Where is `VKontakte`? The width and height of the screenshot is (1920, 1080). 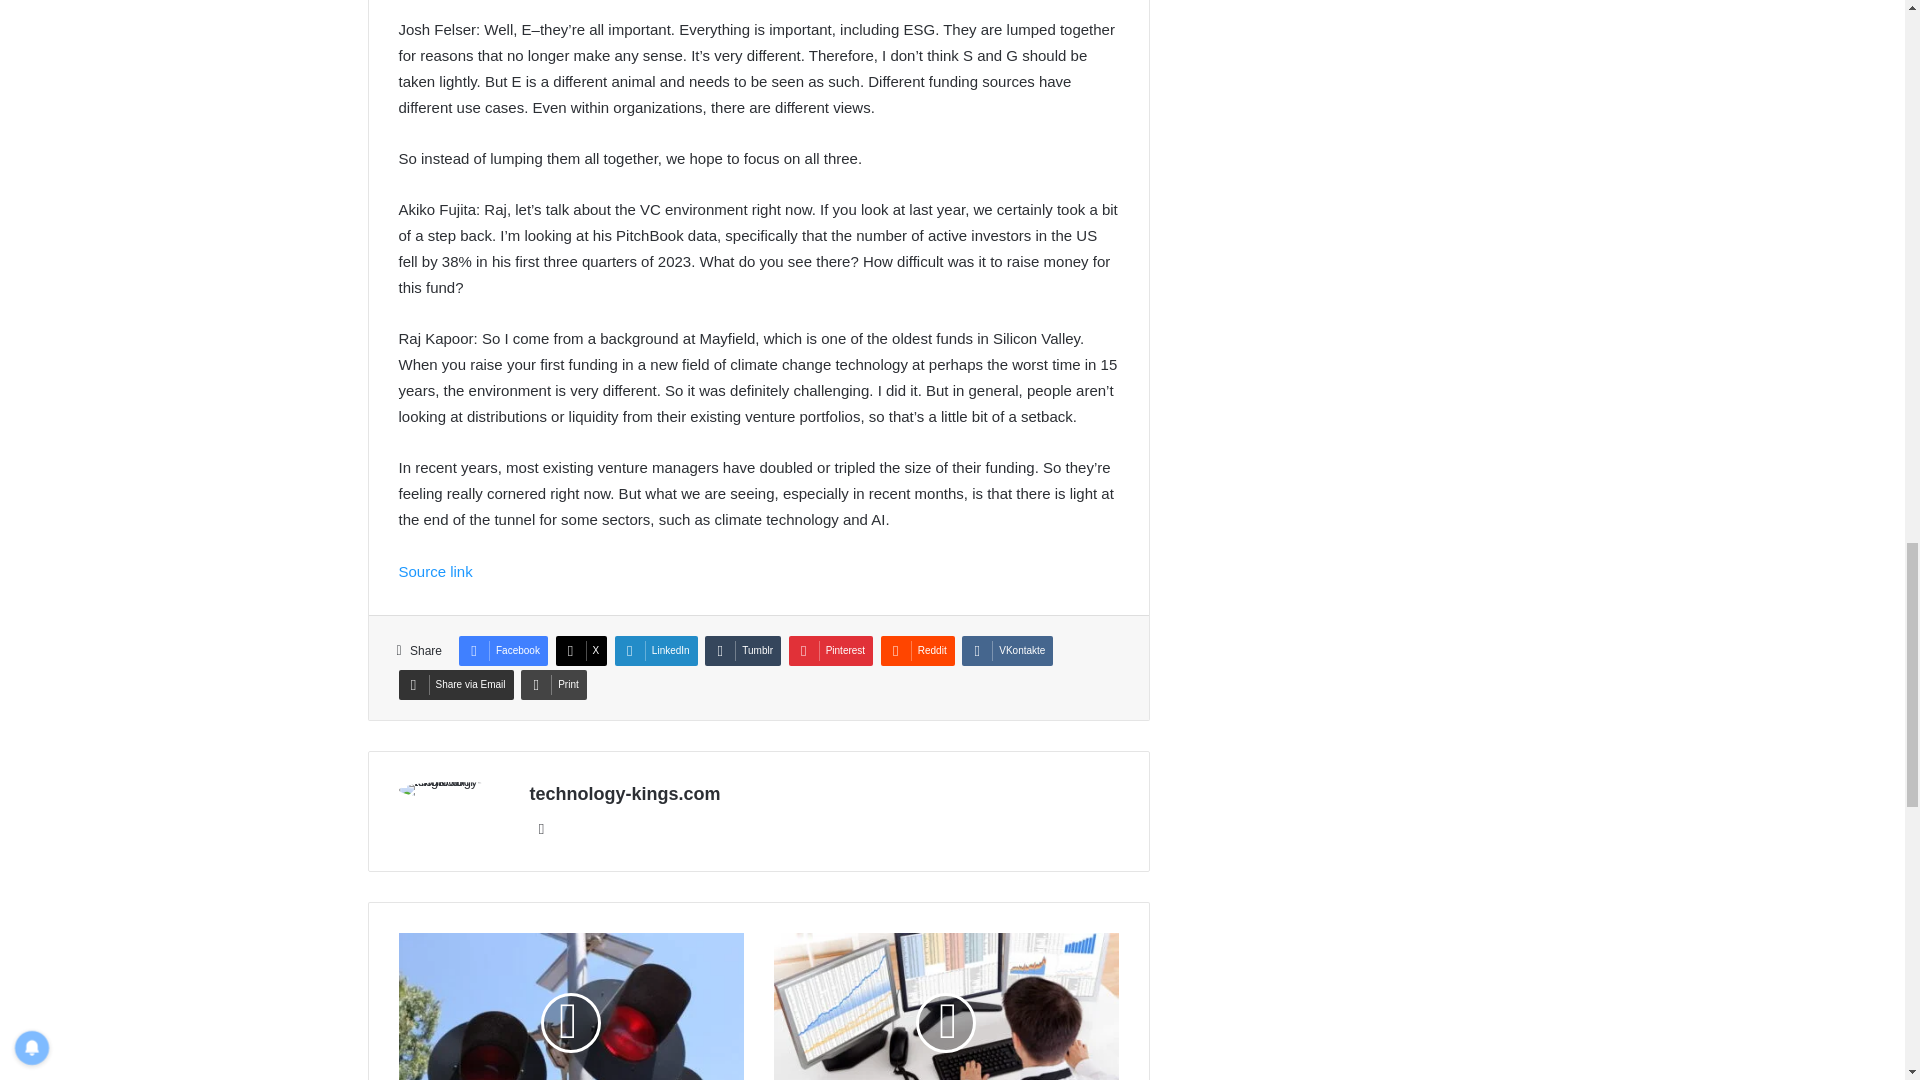
VKontakte is located at coordinates (1006, 651).